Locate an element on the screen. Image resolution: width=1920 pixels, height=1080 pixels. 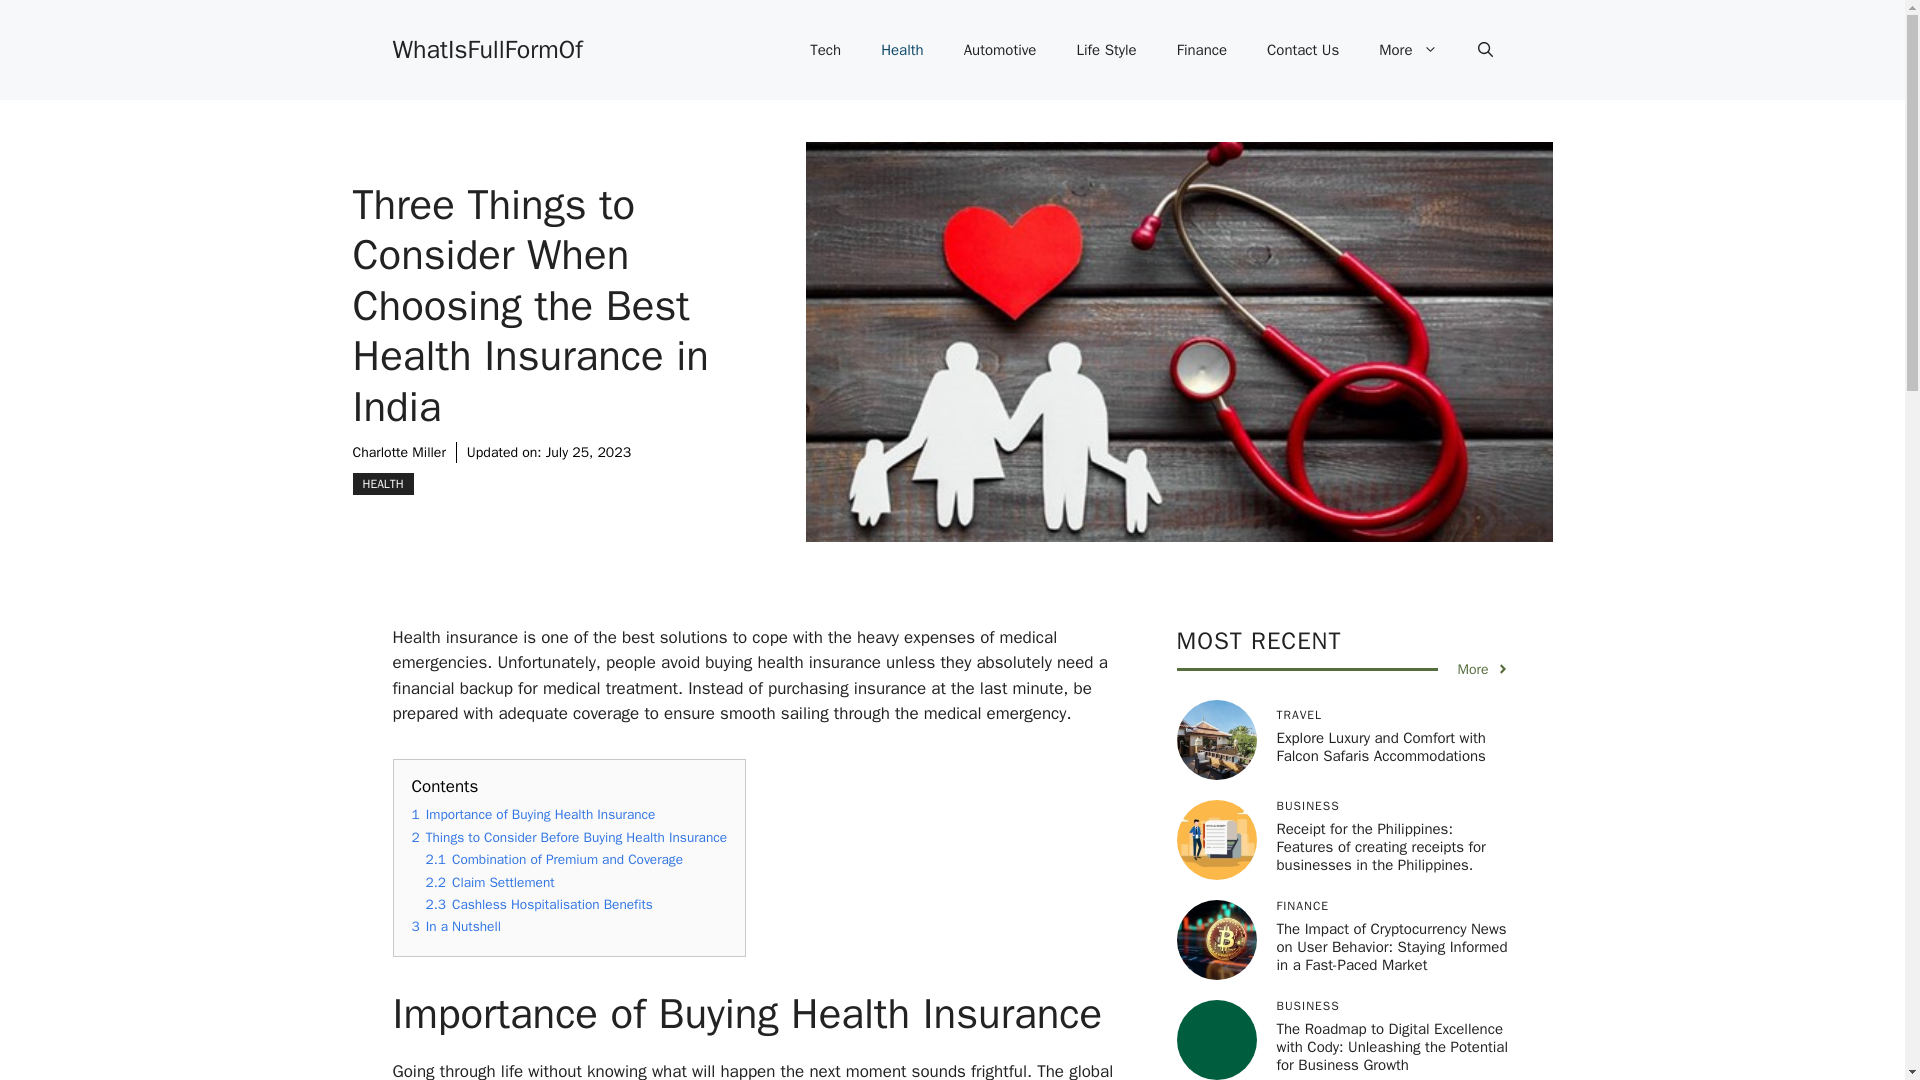
3 In a Nutshell is located at coordinates (456, 926).